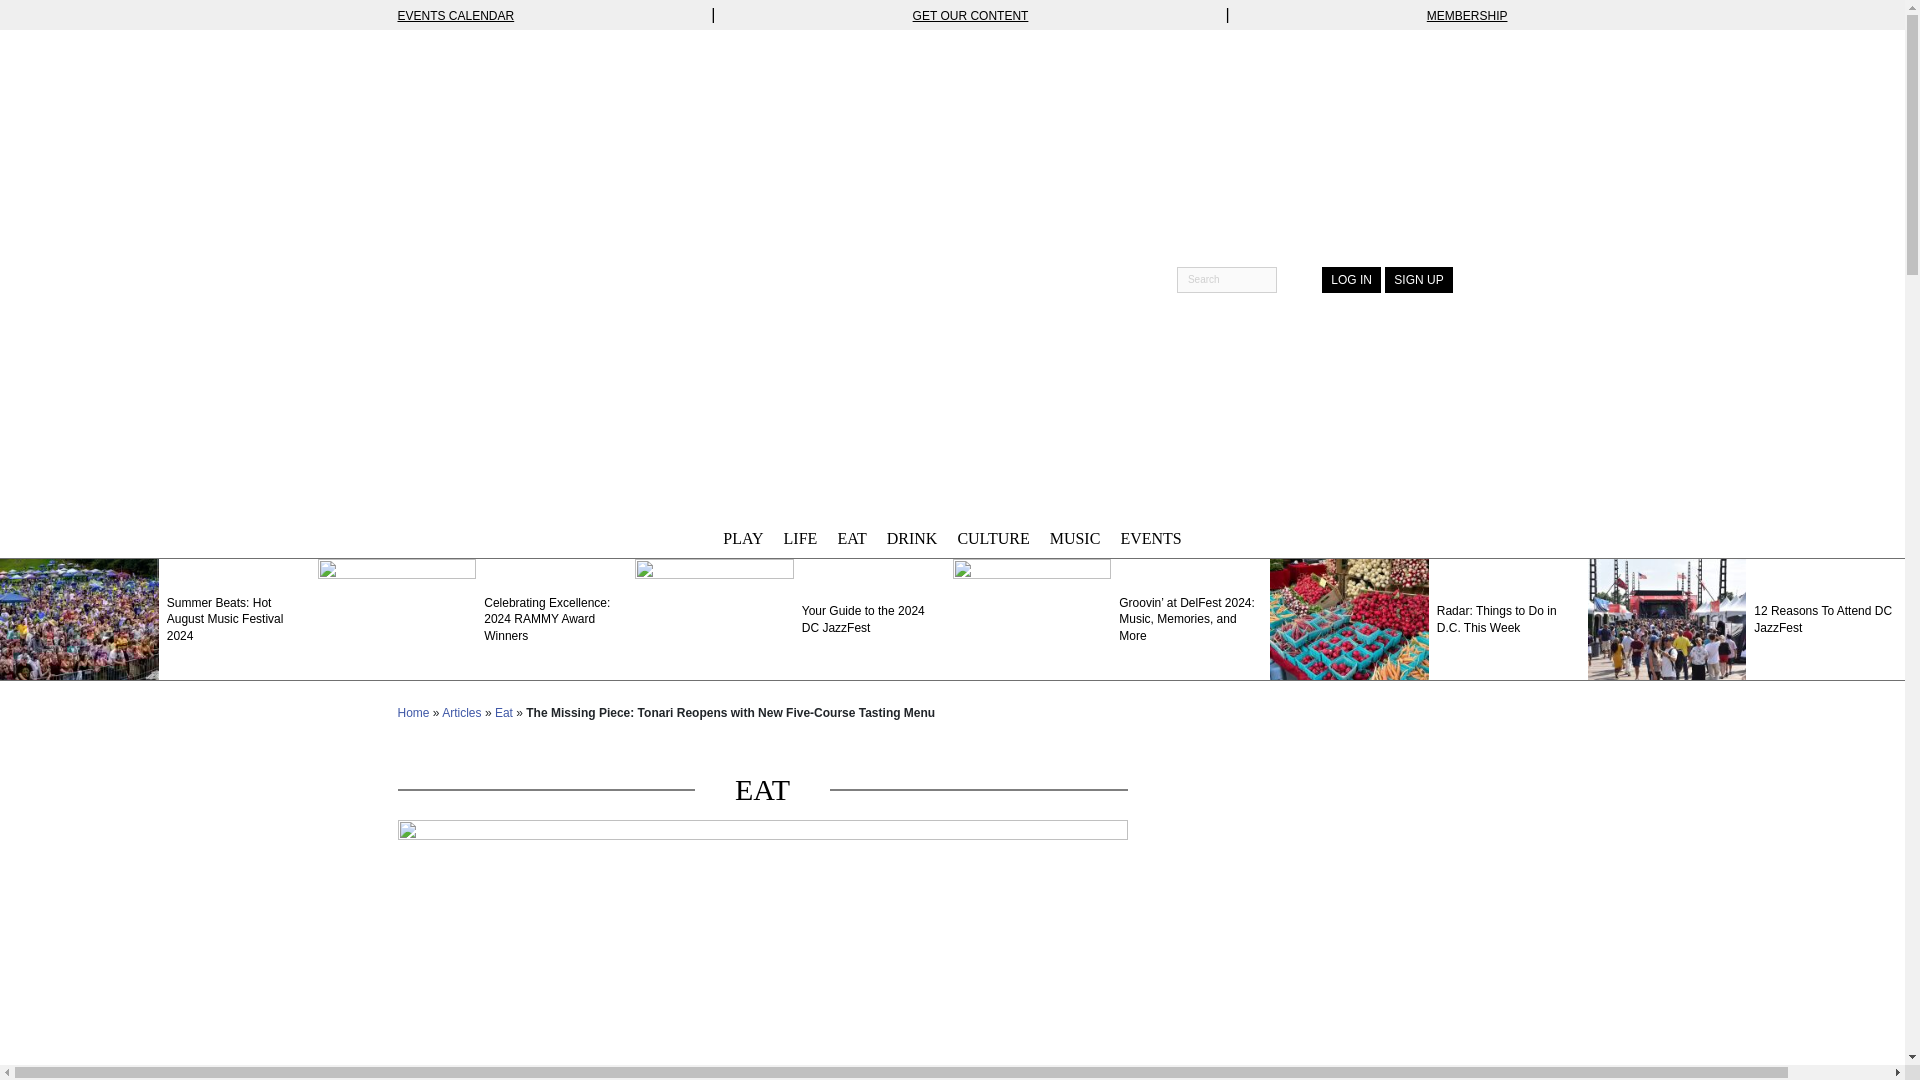 The height and width of the screenshot is (1080, 1920). Describe the element at coordinates (742, 538) in the screenshot. I see `PLAY` at that location.